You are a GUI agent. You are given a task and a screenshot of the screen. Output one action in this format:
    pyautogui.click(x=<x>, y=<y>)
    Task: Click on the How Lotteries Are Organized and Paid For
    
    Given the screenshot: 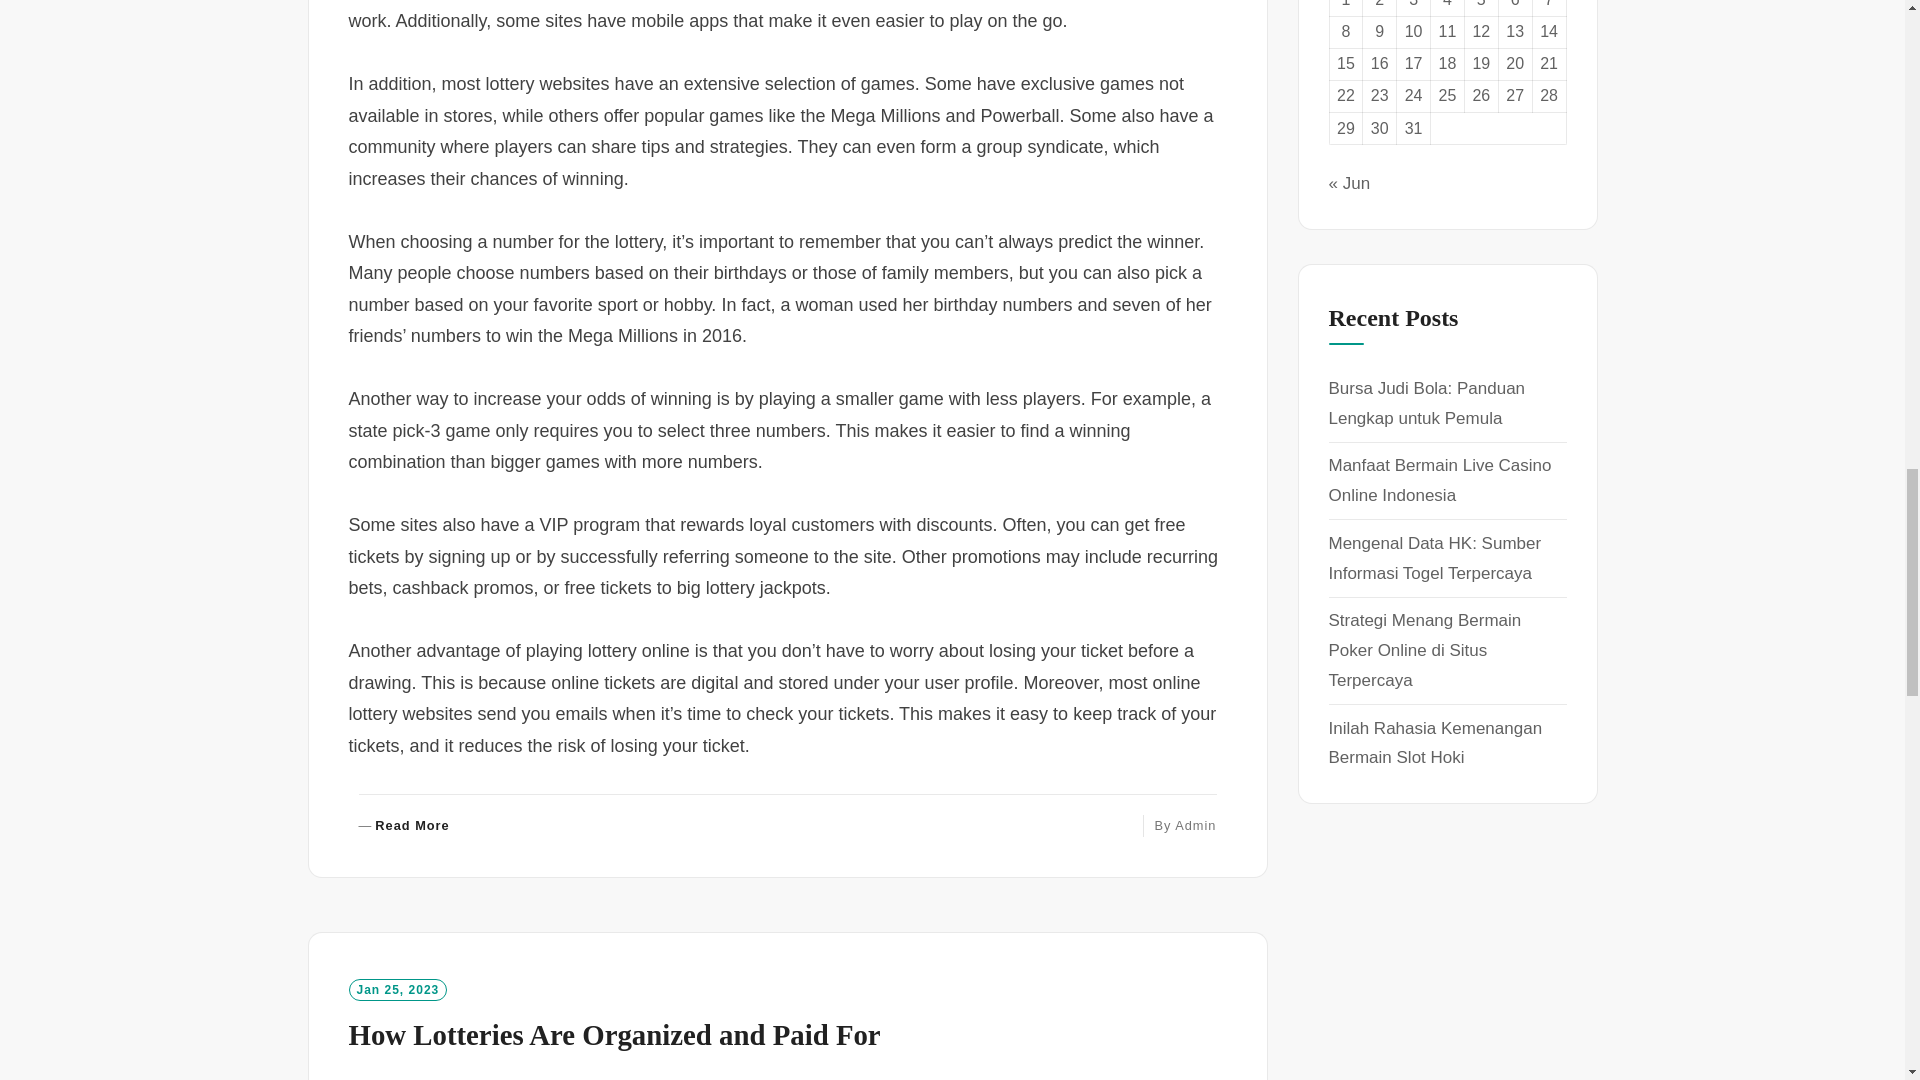 What is the action you would take?
    pyautogui.click(x=613, y=1034)
    